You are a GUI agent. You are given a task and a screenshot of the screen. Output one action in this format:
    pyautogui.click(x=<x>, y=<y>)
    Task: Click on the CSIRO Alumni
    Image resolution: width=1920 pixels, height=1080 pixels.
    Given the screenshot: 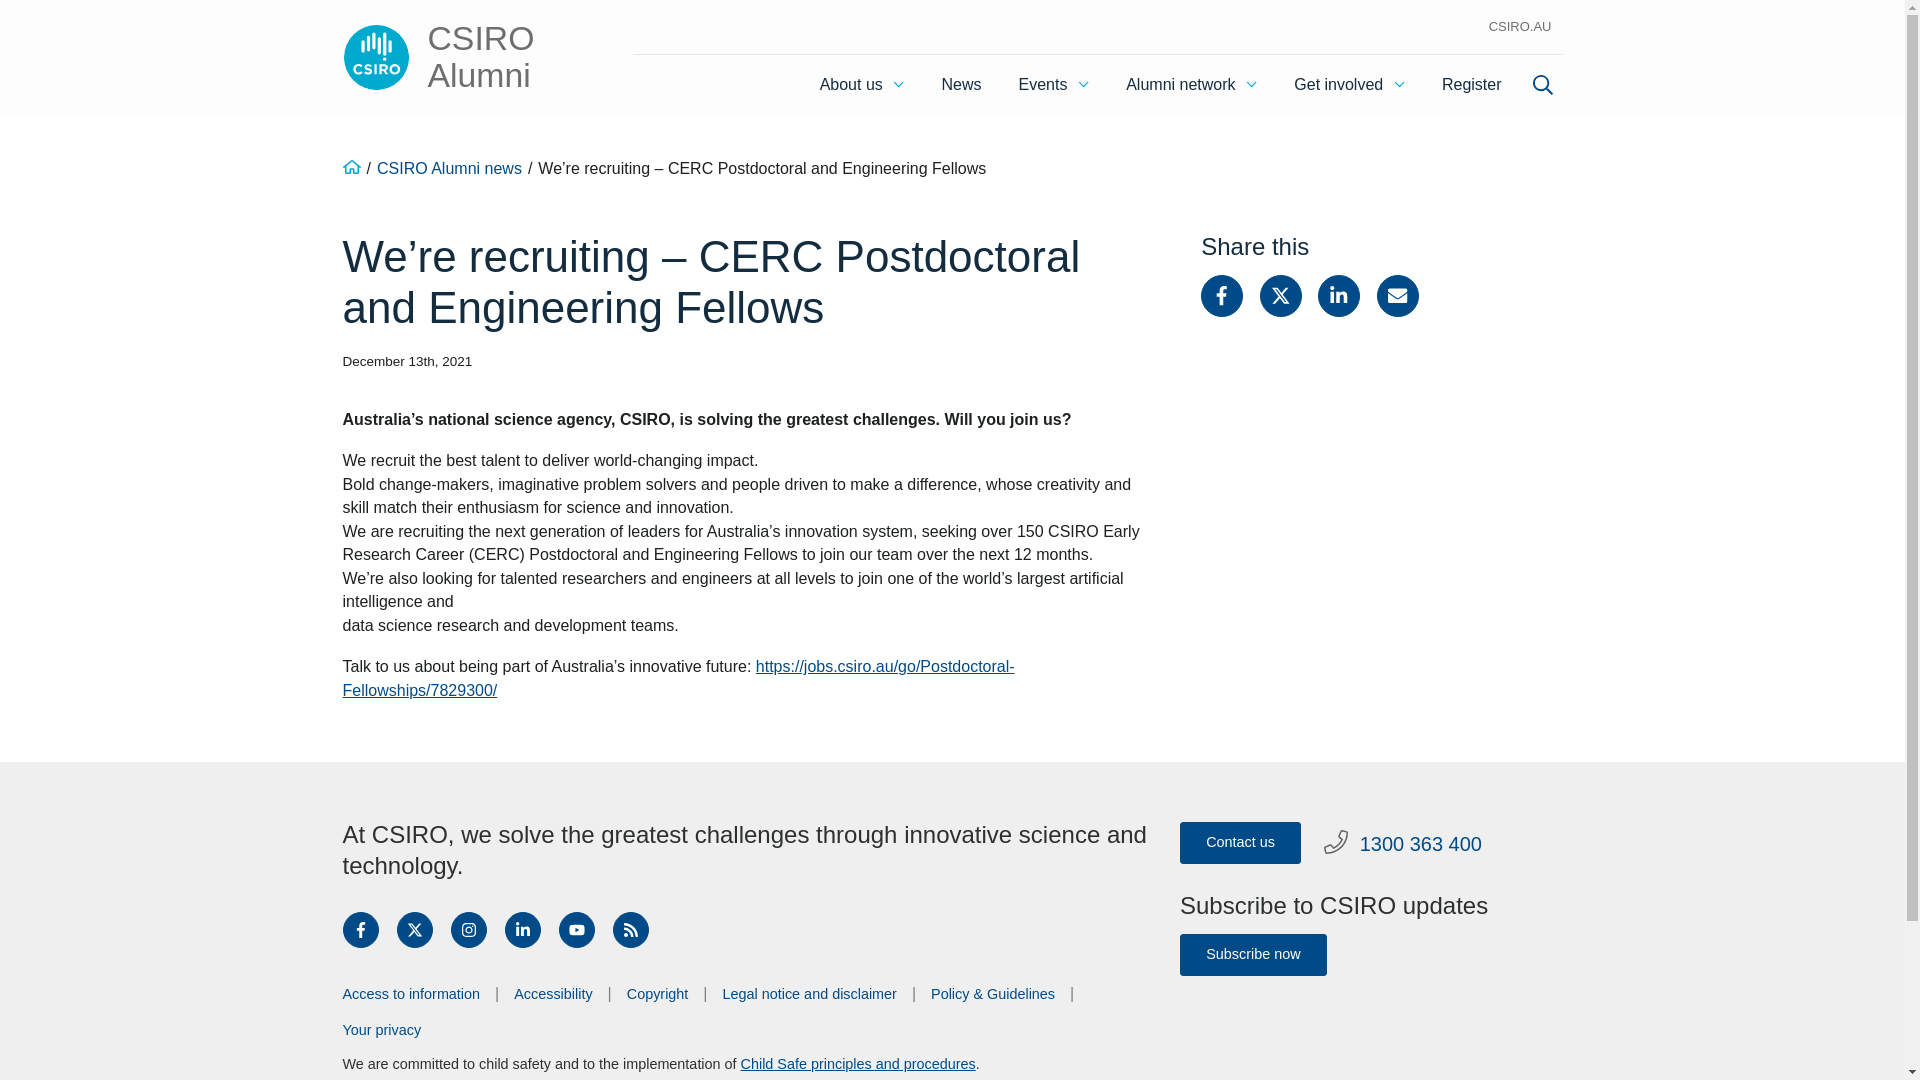 What is the action you would take?
    pyautogui.click(x=456, y=56)
    